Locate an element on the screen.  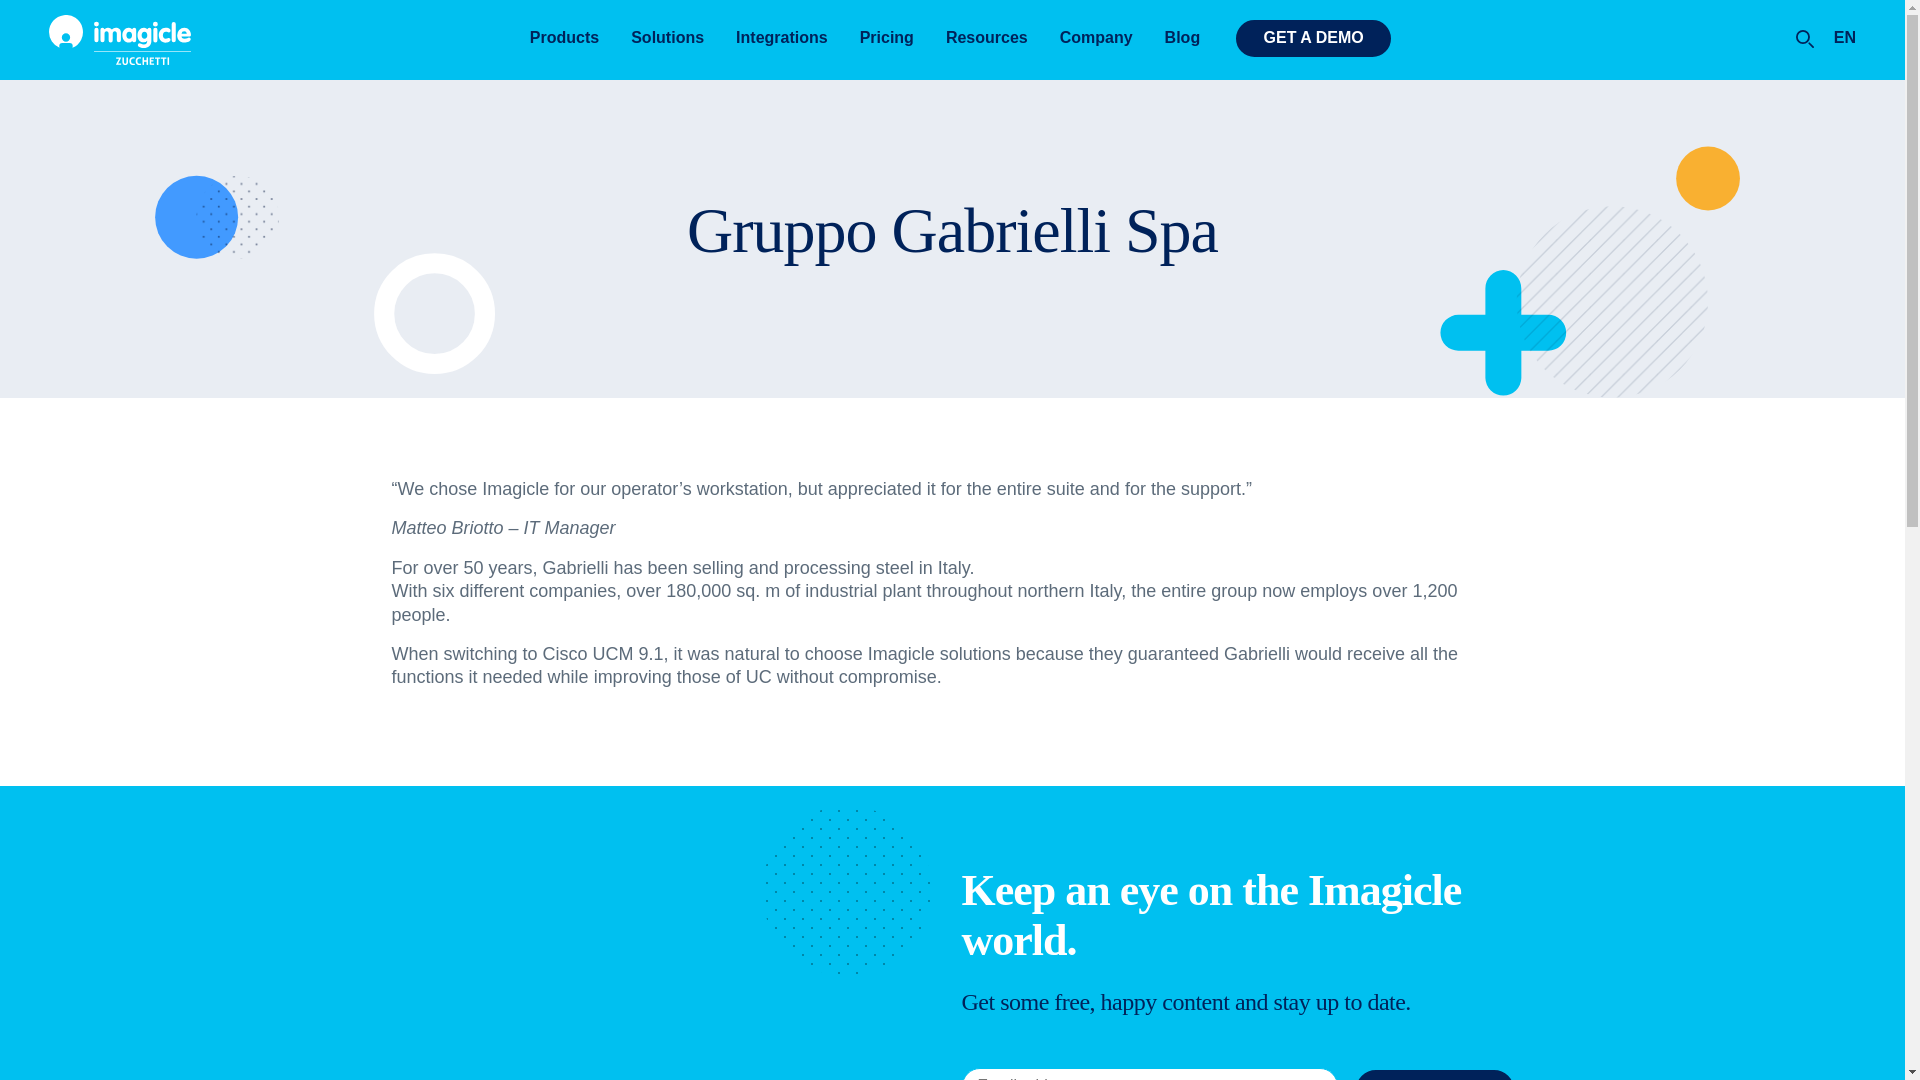
Products is located at coordinates (564, 38).